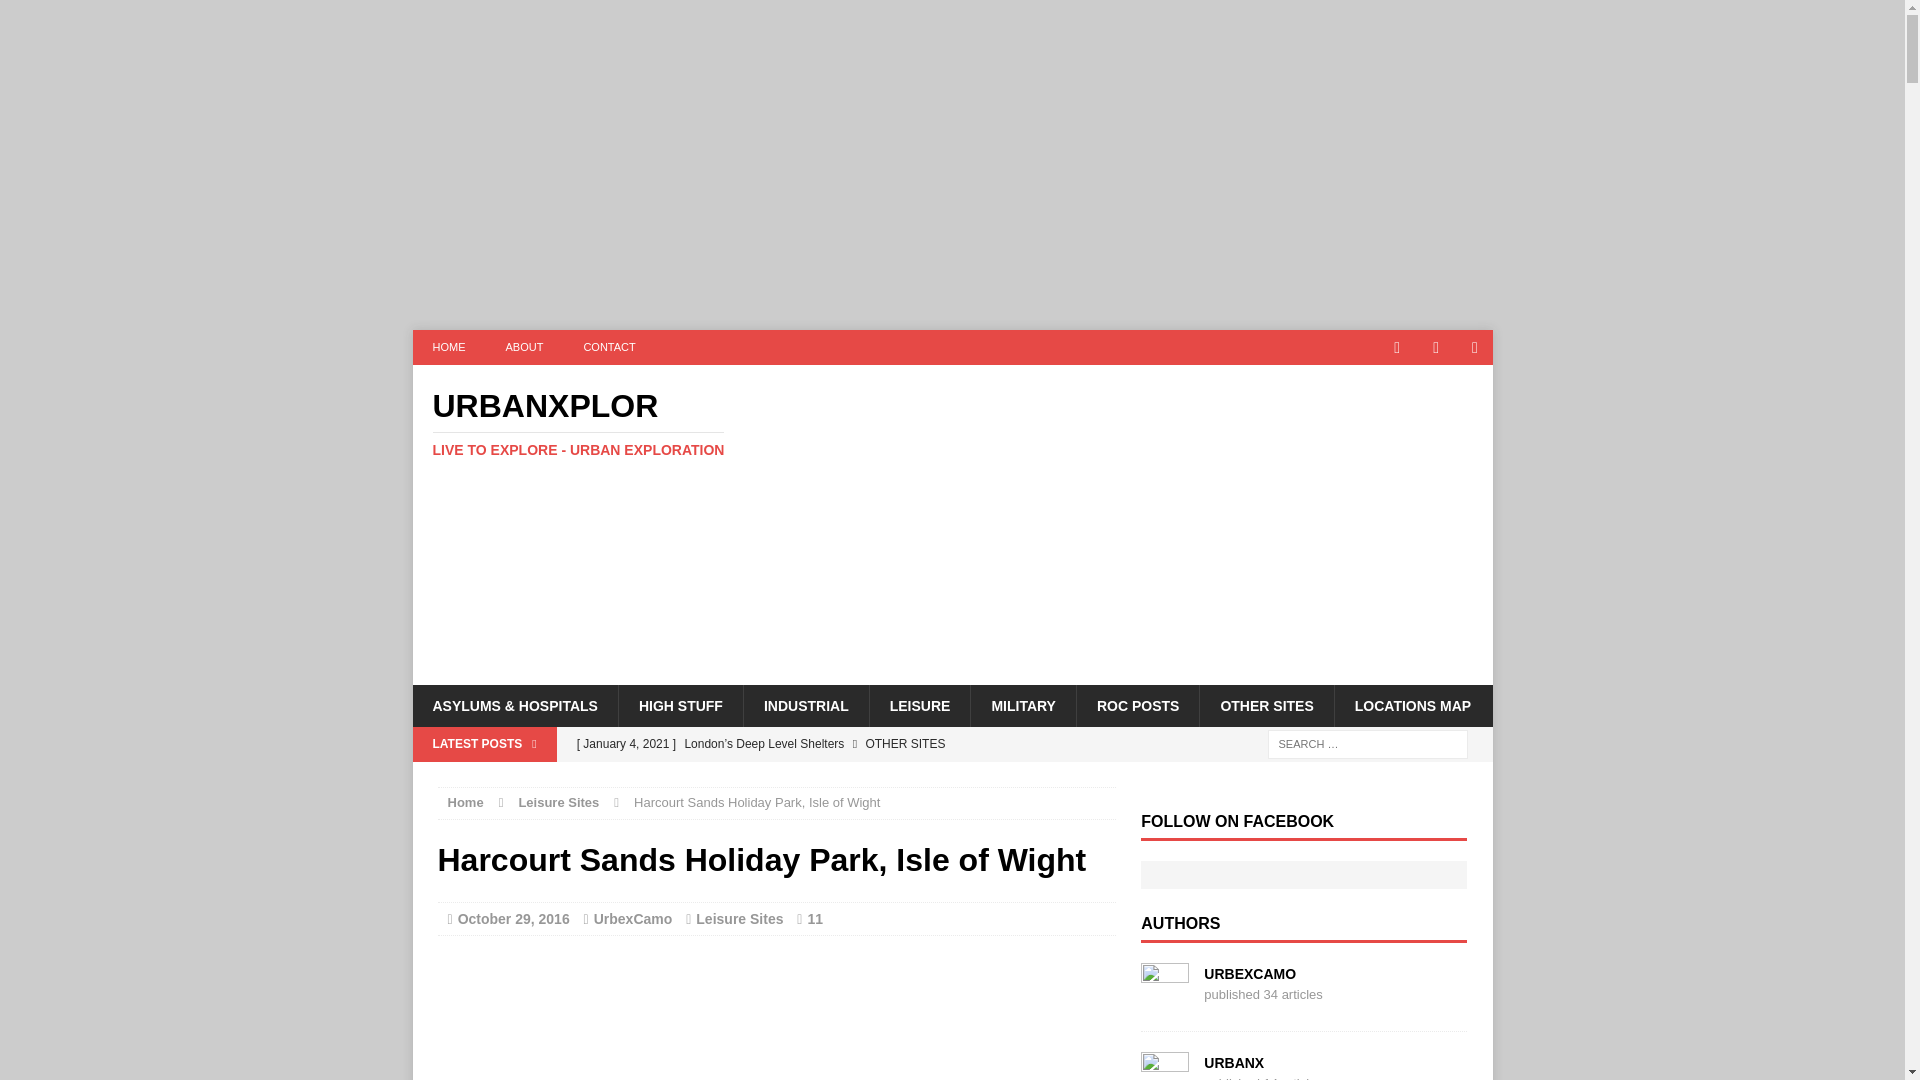 Image resolution: width=1920 pixels, height=1080 pixels. What do you see at coordinates (1412, 705) in the screenshot?
I see `LOCATIONS MAP` at bounding box center [1412, 705].